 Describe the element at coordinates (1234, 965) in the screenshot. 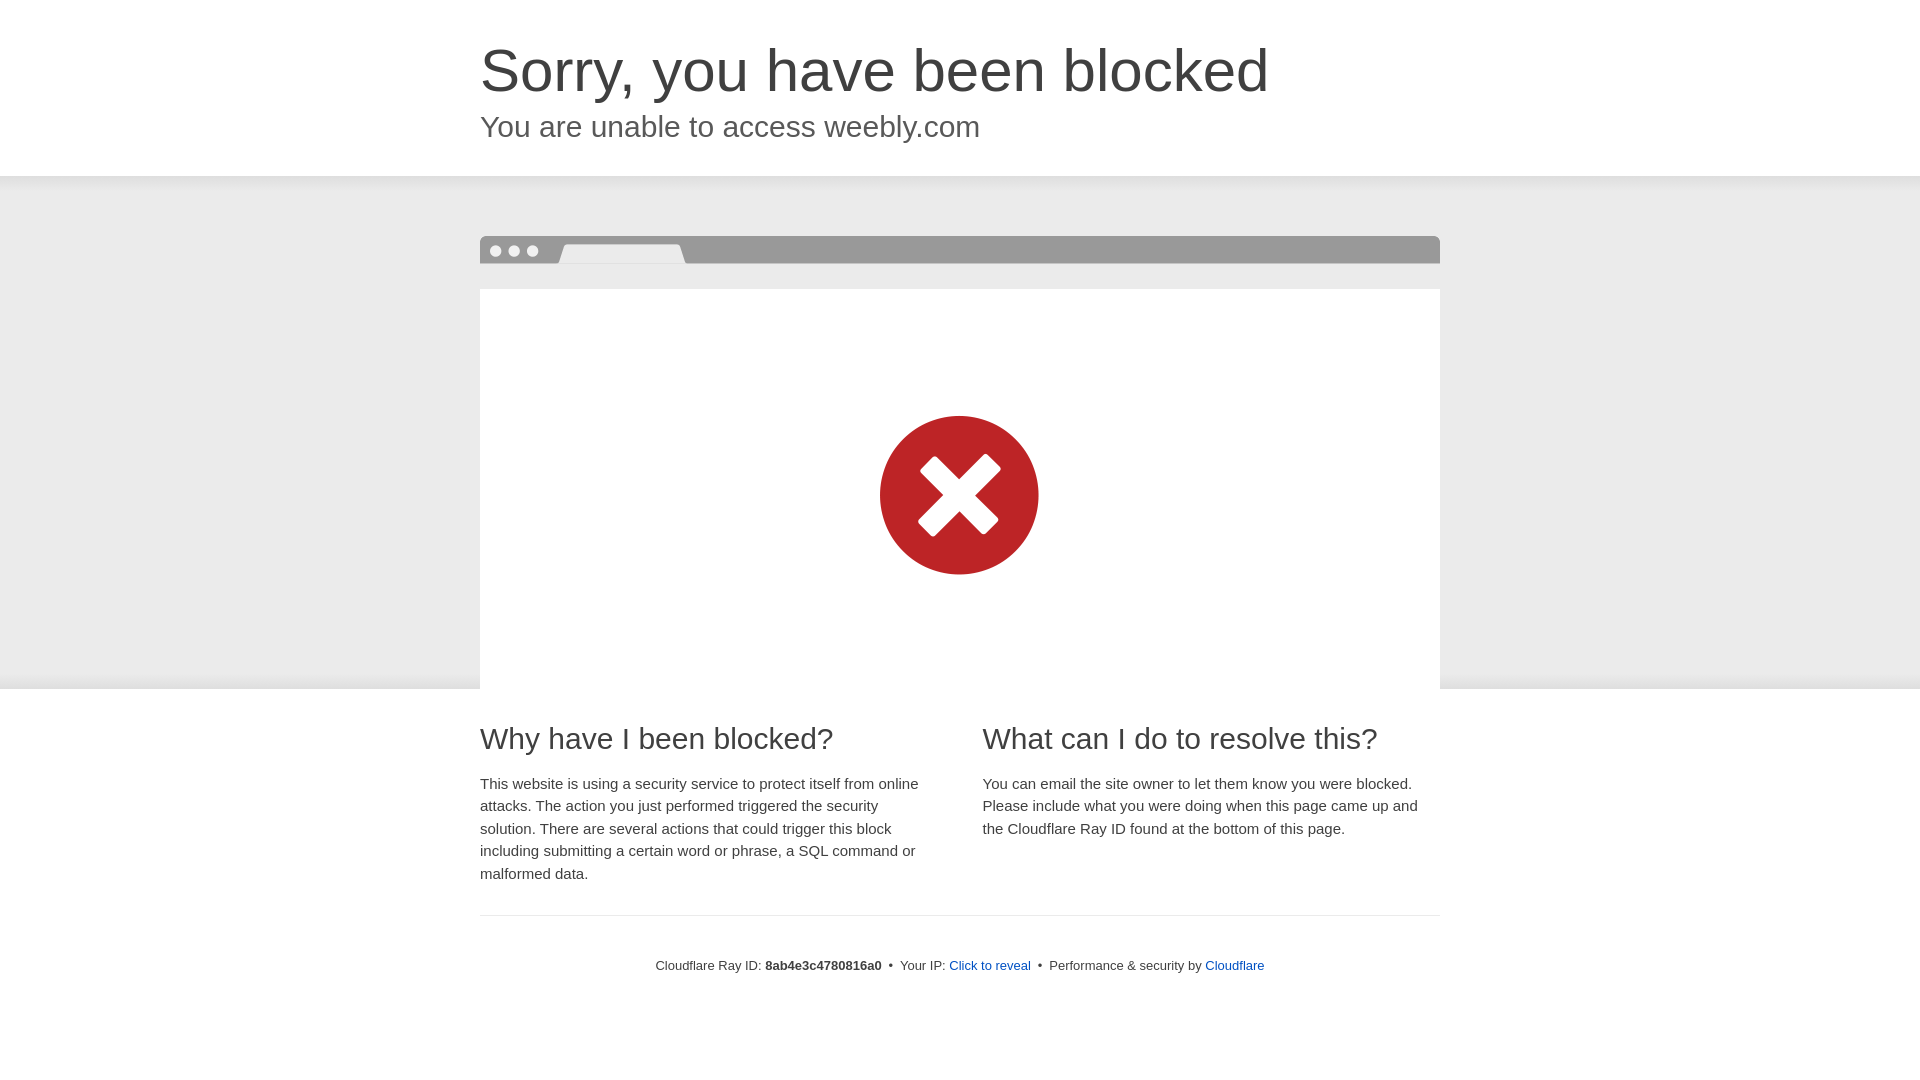

I see `Cloudflare` at that location.